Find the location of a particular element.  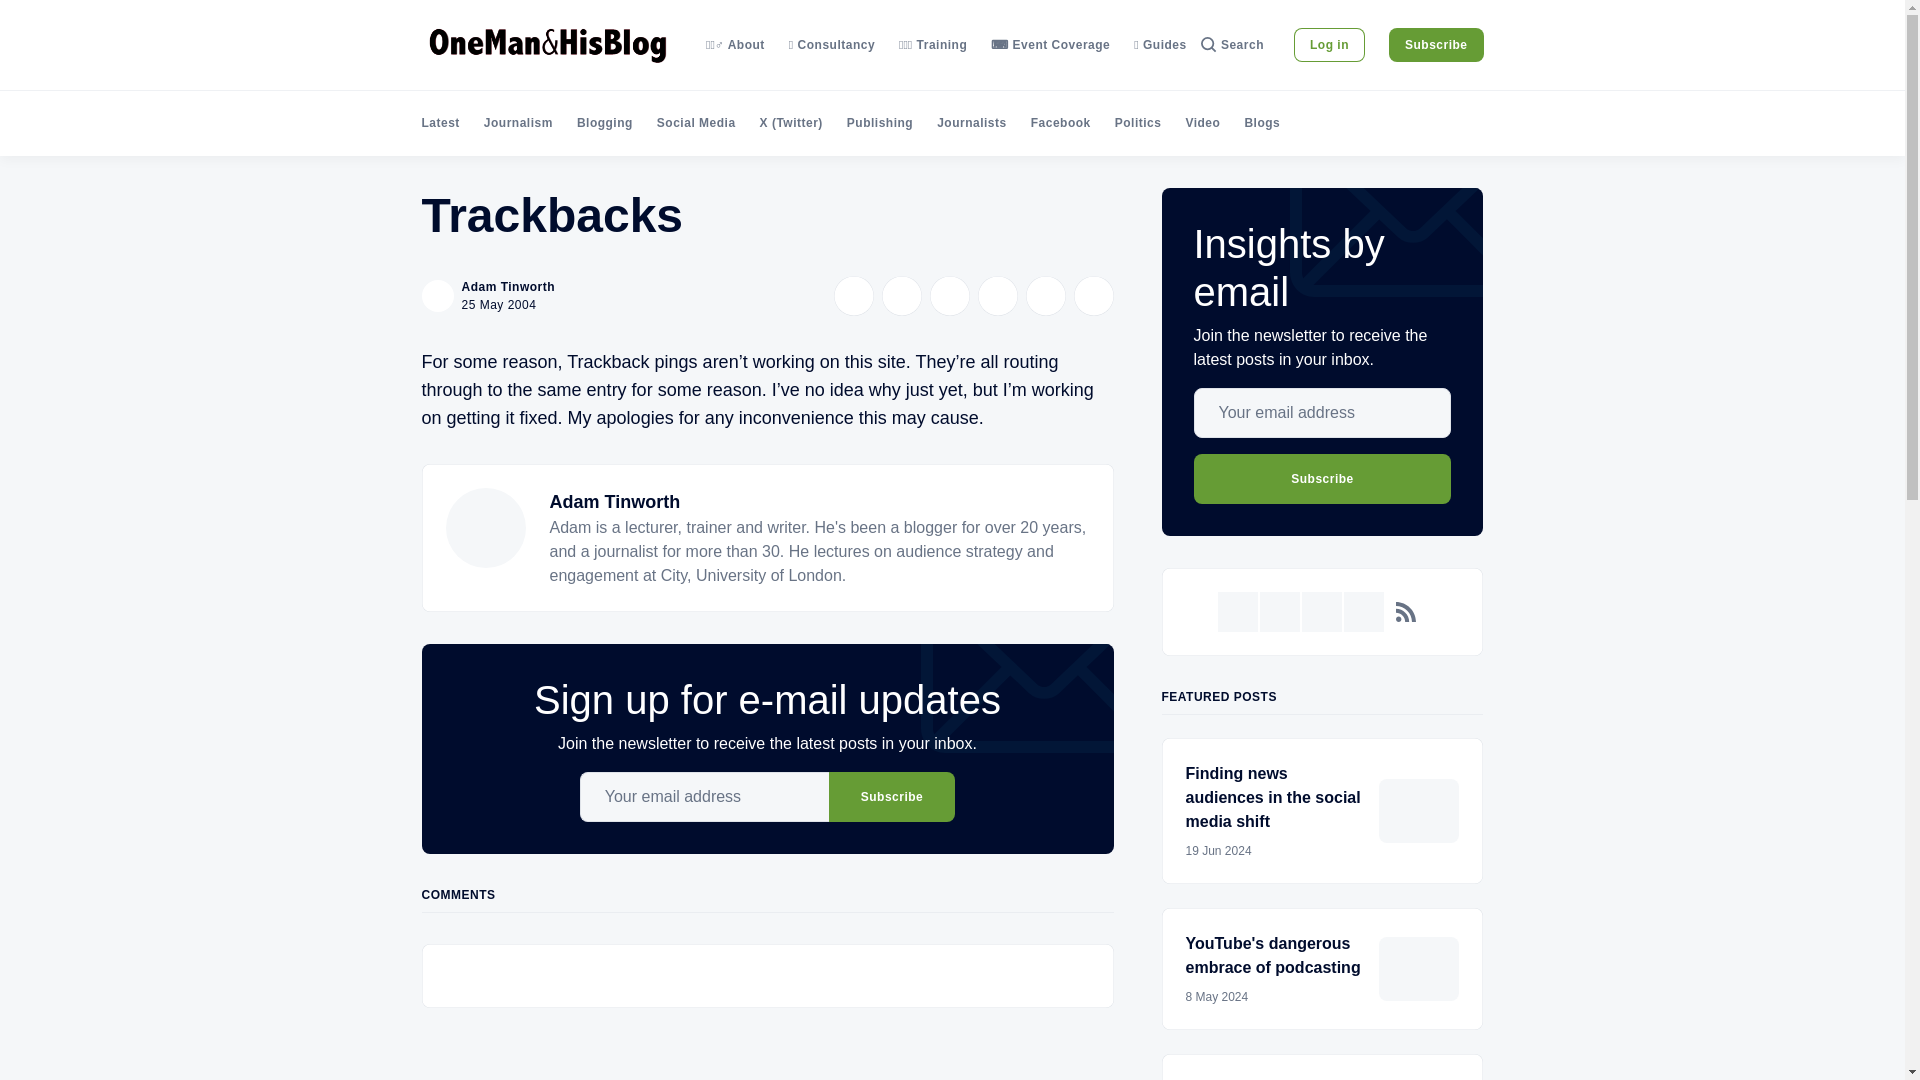

Journalists is located at coordinates (971, 122).